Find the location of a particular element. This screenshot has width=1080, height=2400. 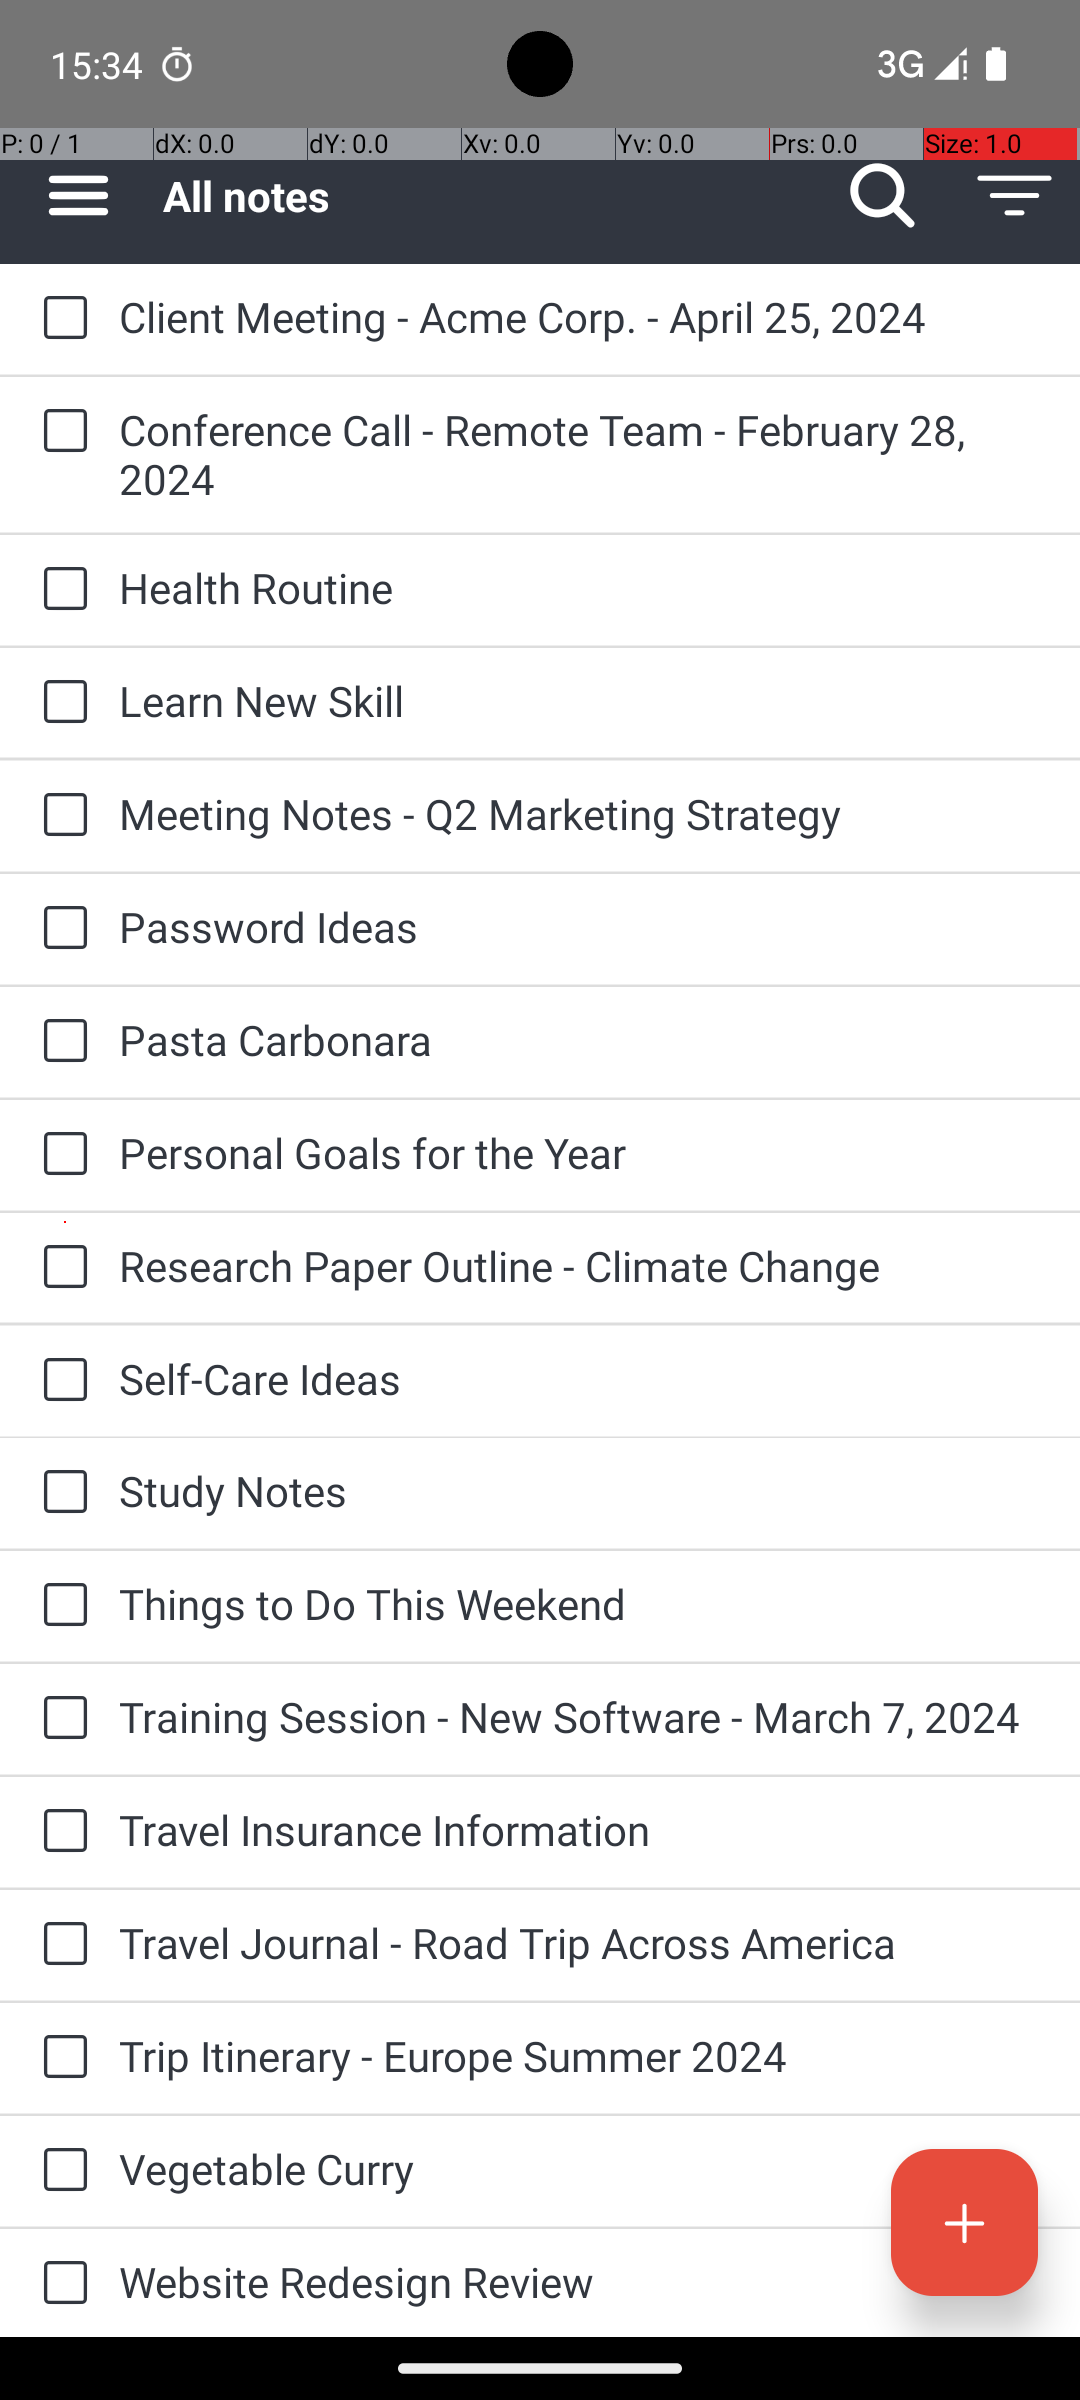

Meeting Notes - Q2 Marketing Strategy is located at coordinates (580, 814).